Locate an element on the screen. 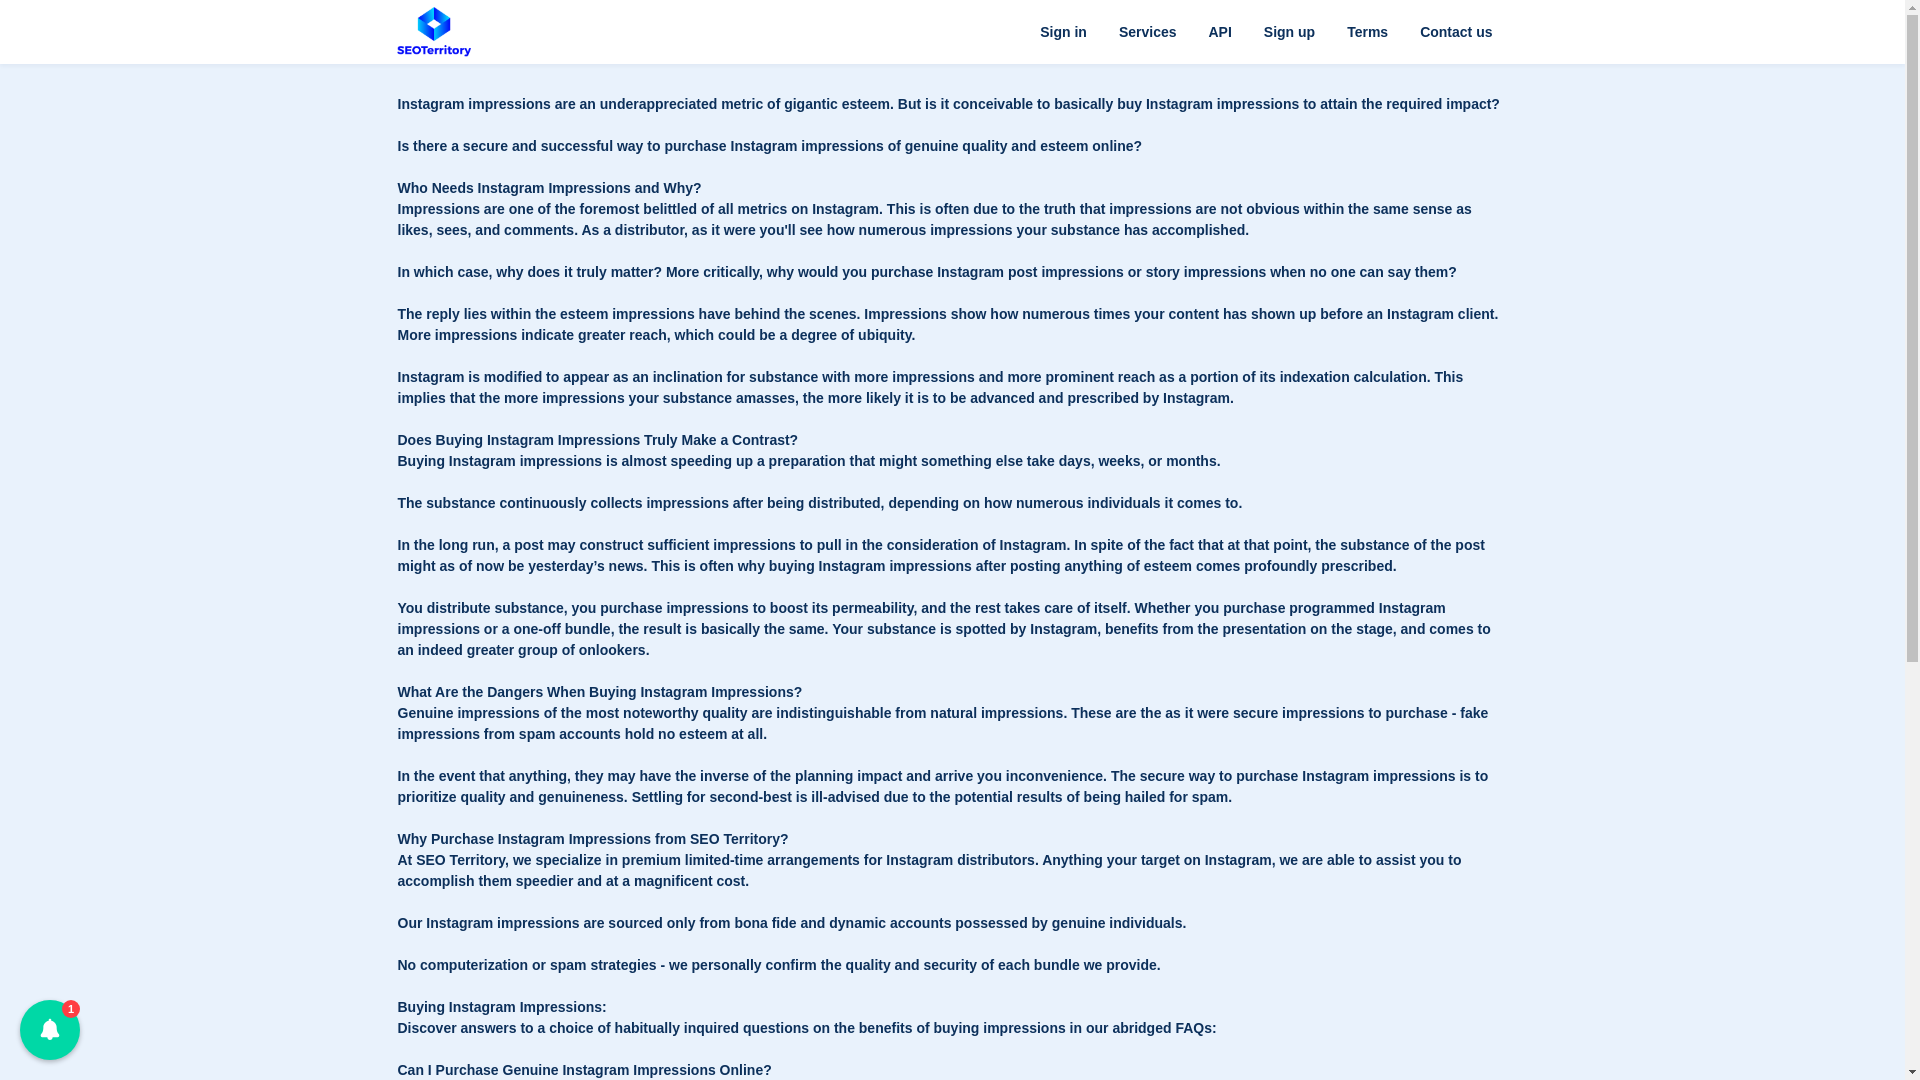  Terms is located at coordinates (1366, 32).